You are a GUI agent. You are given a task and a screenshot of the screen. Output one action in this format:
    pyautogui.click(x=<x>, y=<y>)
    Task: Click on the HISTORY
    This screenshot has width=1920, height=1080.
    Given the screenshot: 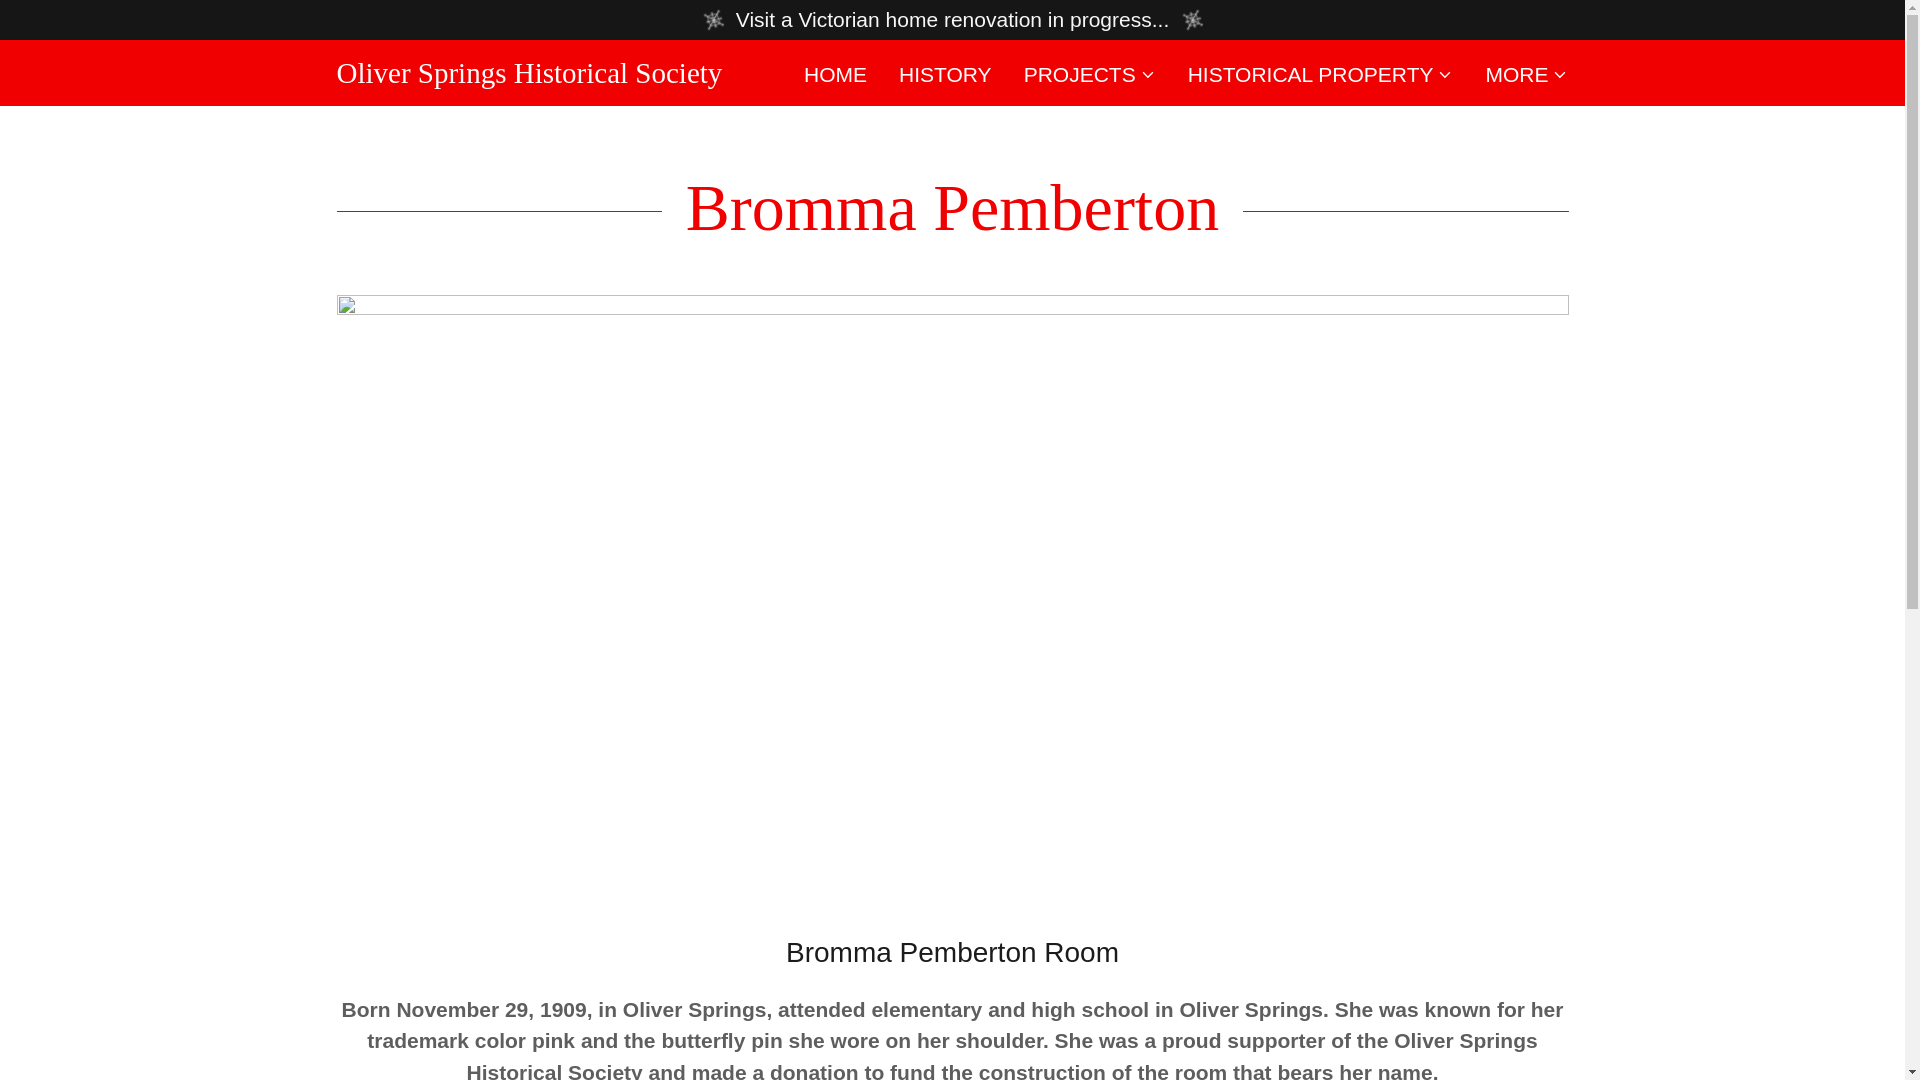 What is the action you would take?
    pyautogui.click(x=945, y=74)
    